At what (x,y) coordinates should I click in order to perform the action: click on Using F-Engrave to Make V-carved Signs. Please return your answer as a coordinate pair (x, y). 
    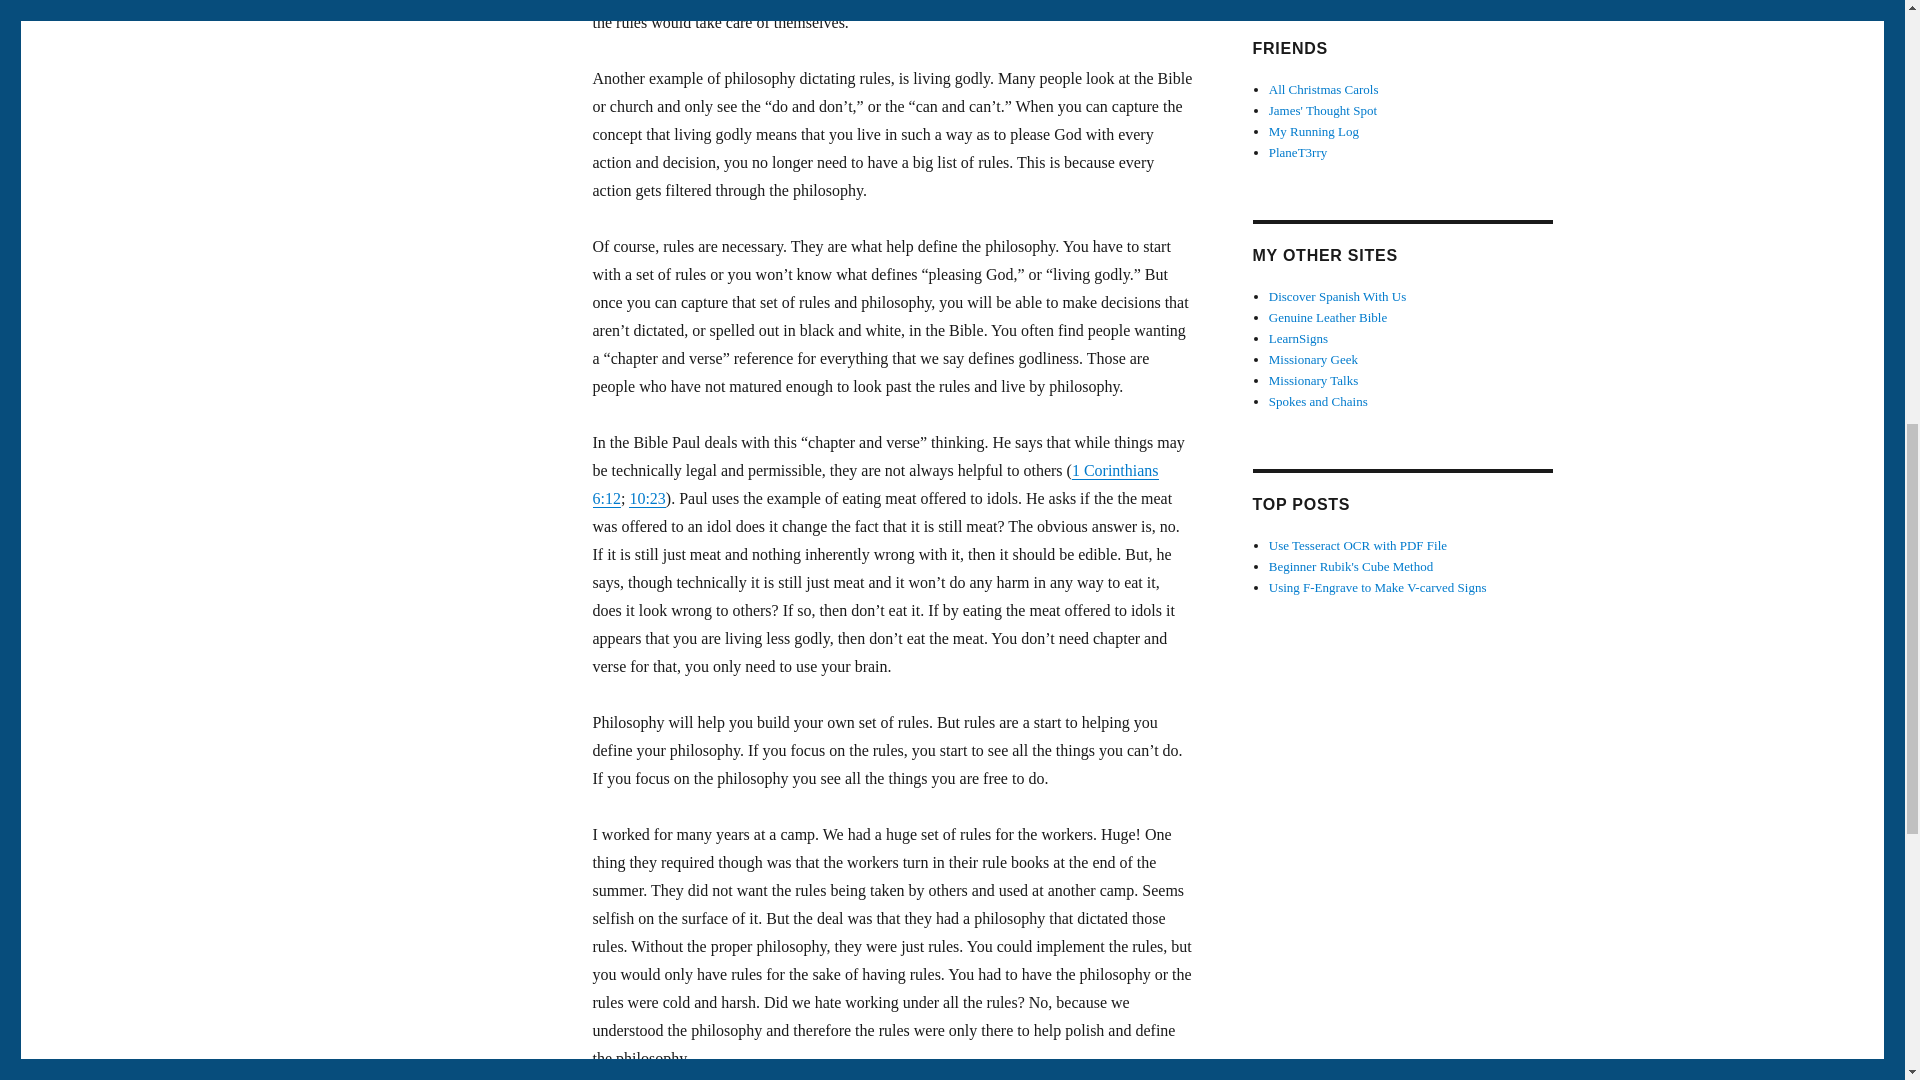
    Looking at the image, I should click on (1378, 587).